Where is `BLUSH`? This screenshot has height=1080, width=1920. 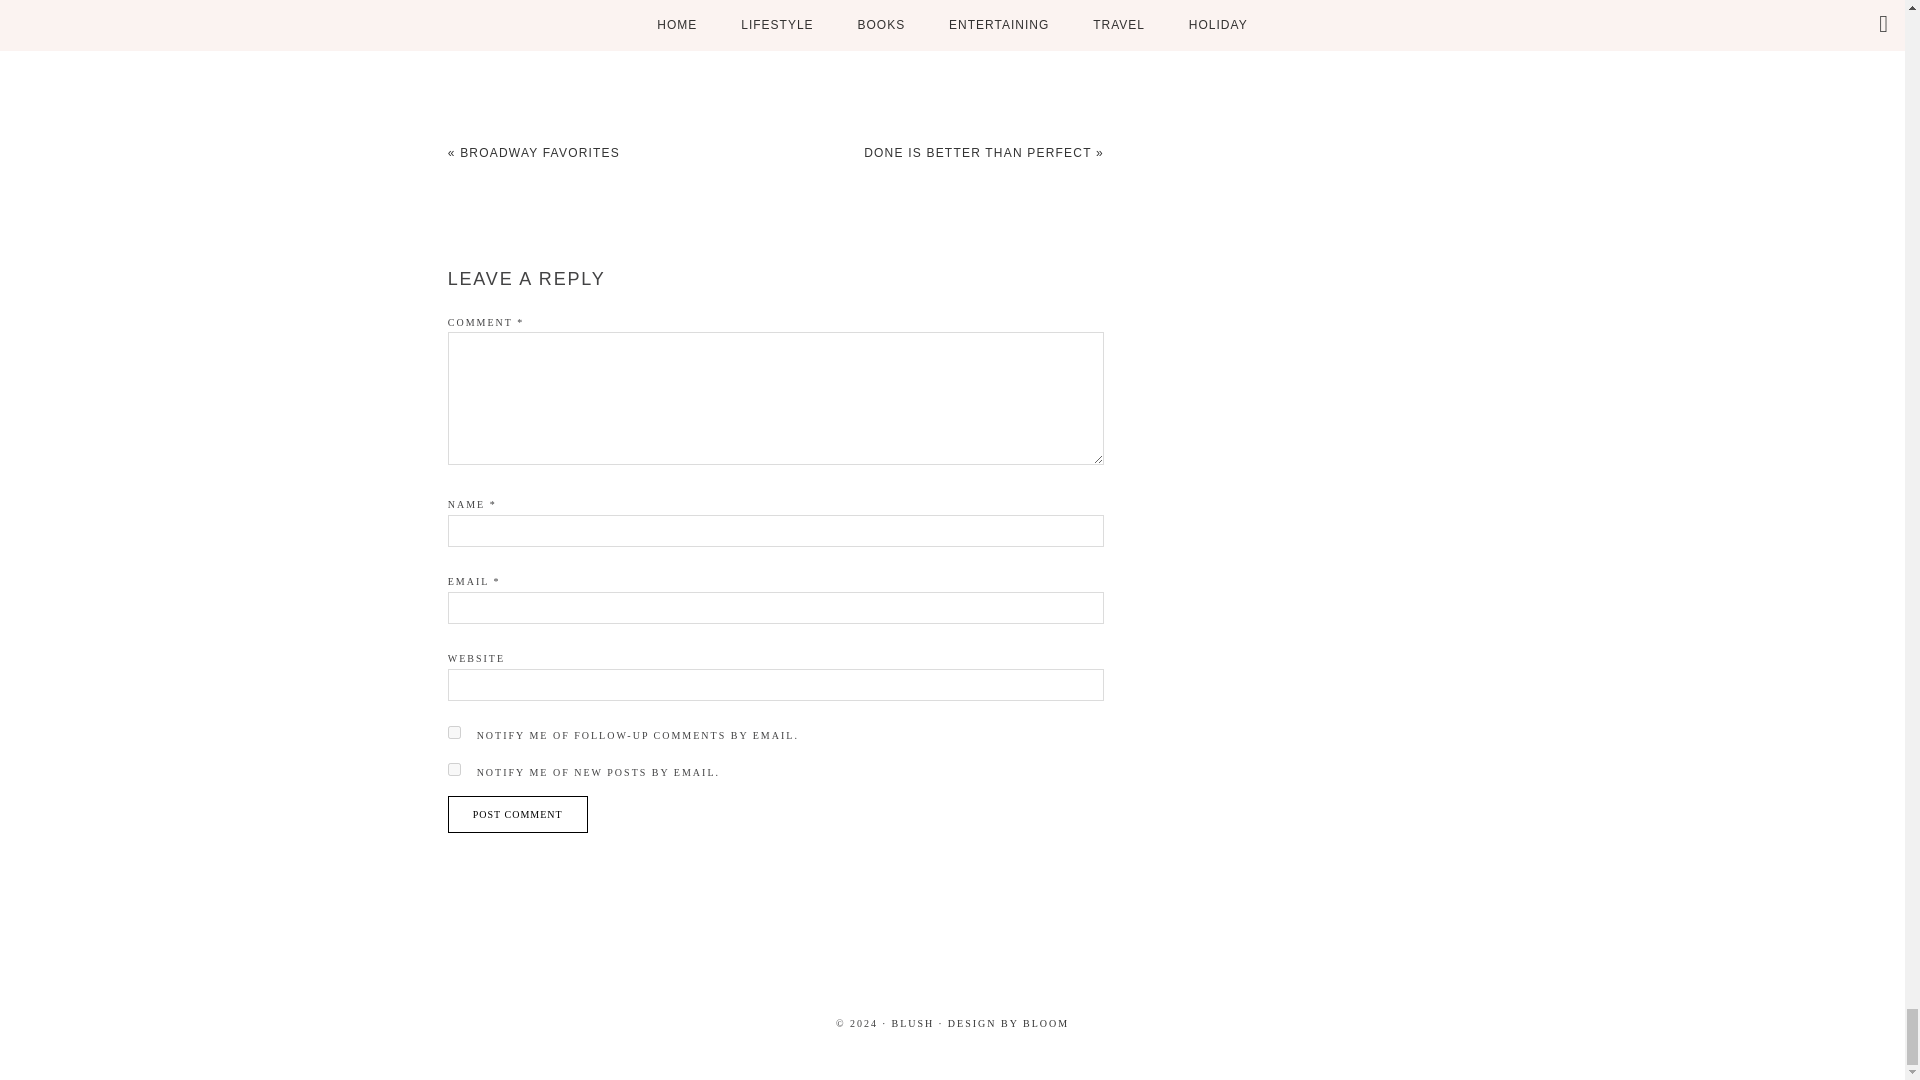 BLUSH is located at coordinates (914, 1024).